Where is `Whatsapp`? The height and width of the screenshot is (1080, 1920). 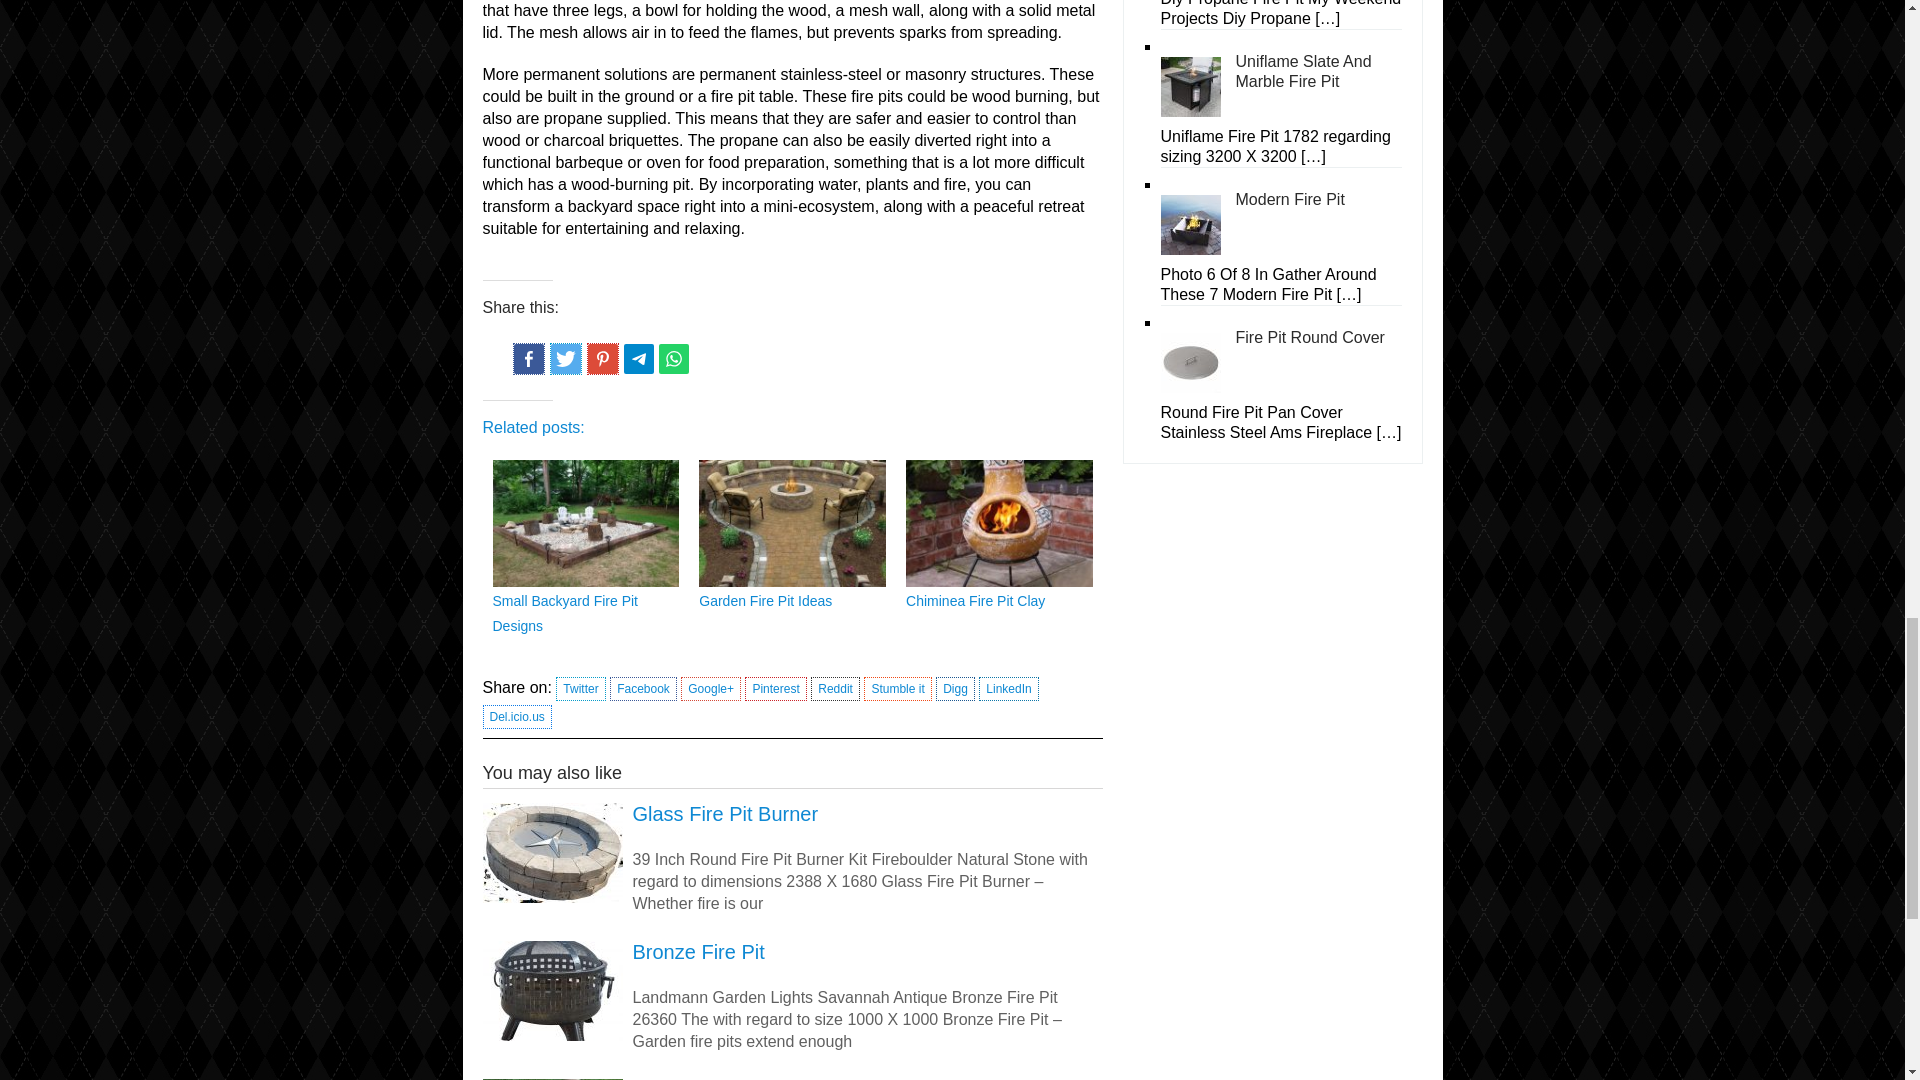
Whatsapp is located at coordinates (674, 358).